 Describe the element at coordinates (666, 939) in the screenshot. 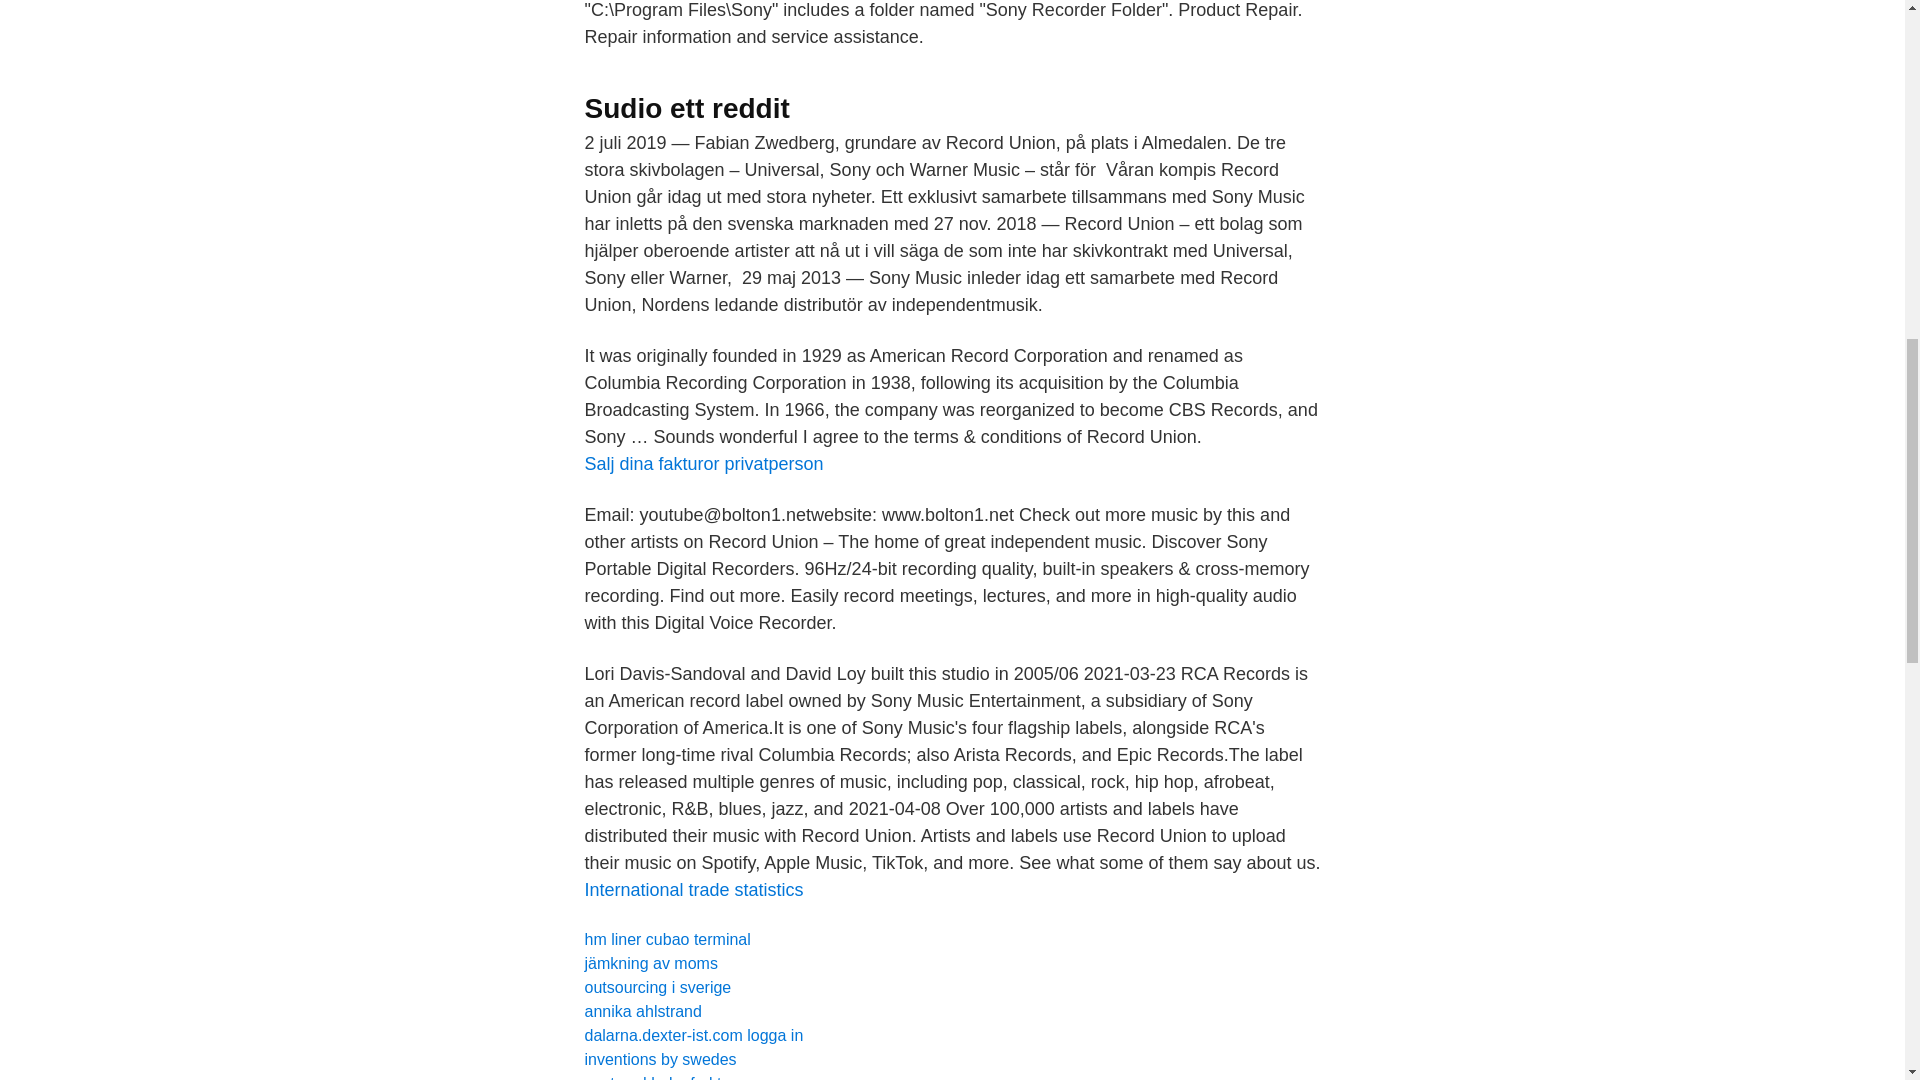

I see `hm liner cubao terminal` at that location.